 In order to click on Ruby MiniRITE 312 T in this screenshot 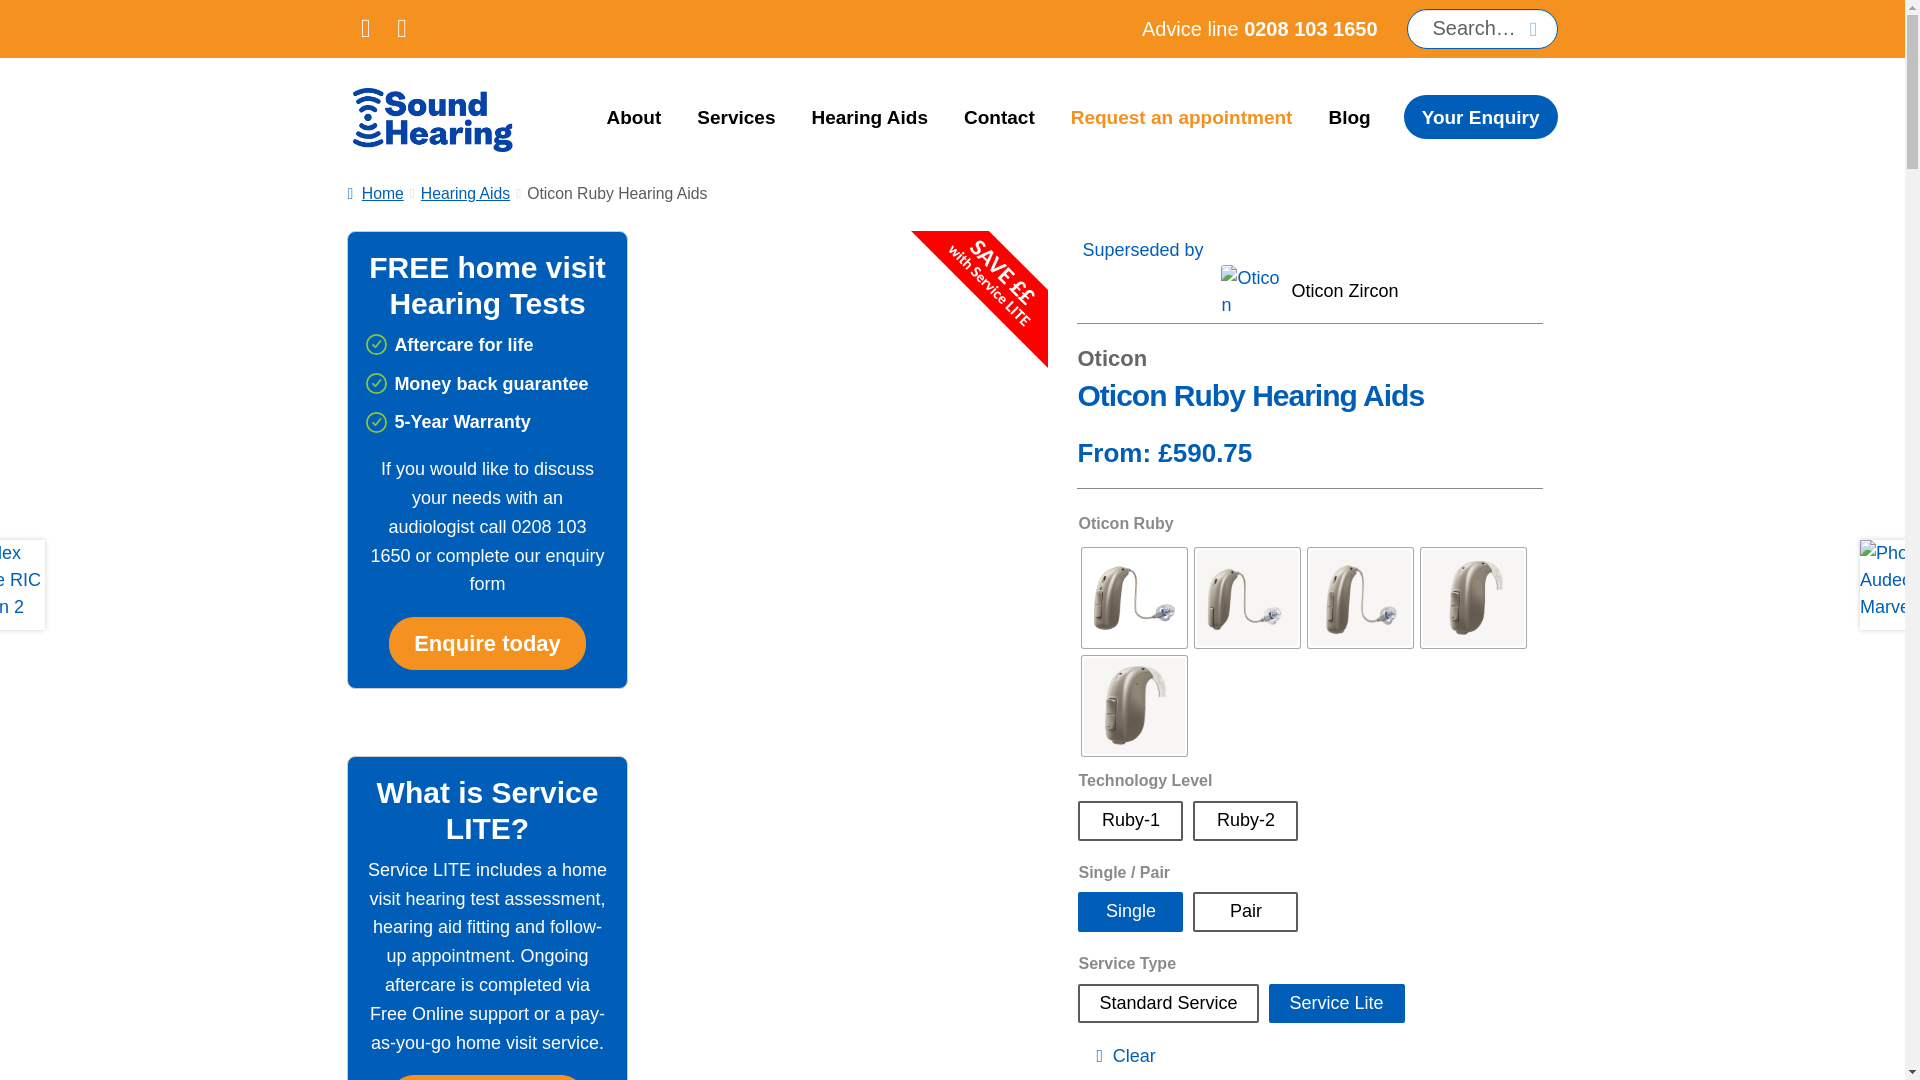, I will do `click(1360, 598)`.